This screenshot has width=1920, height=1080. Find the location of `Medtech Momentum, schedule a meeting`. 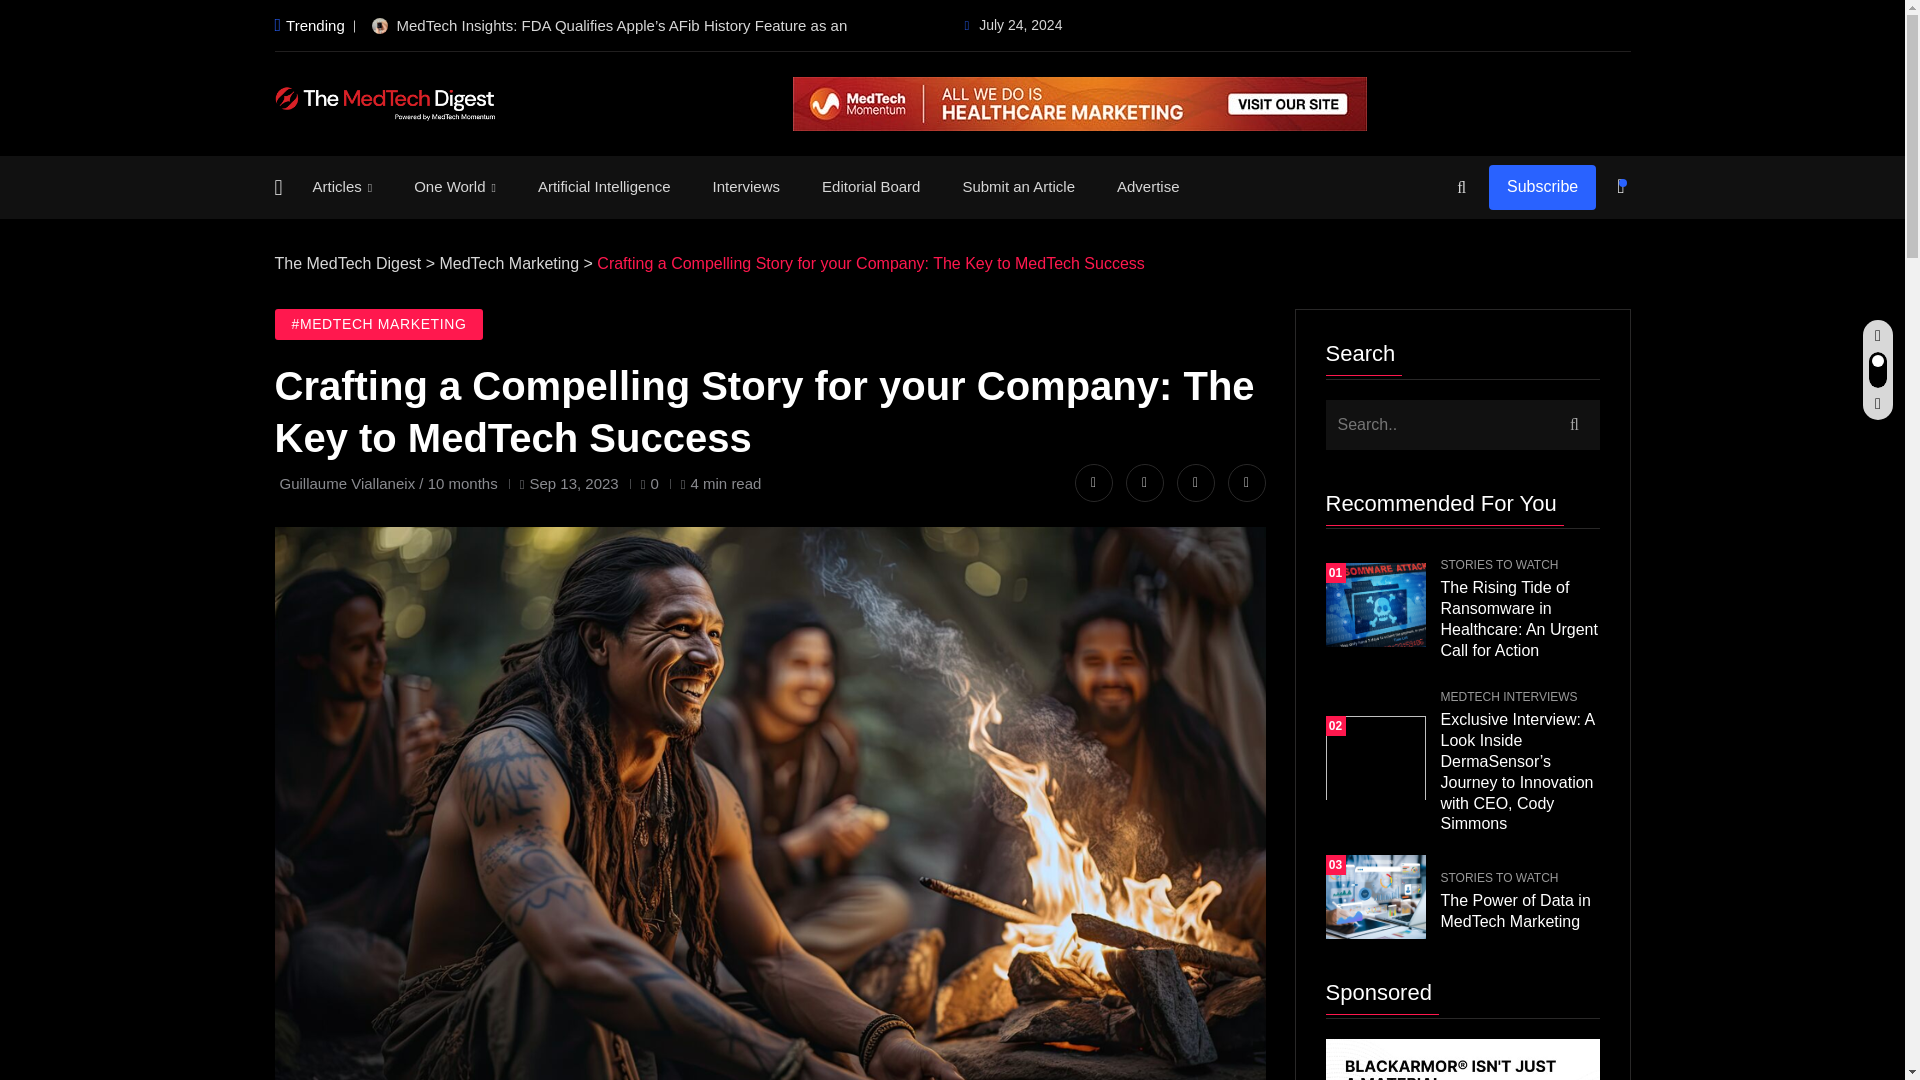

Medtech Momentum, schedule a meeting is located at coordinates (1080, 103).